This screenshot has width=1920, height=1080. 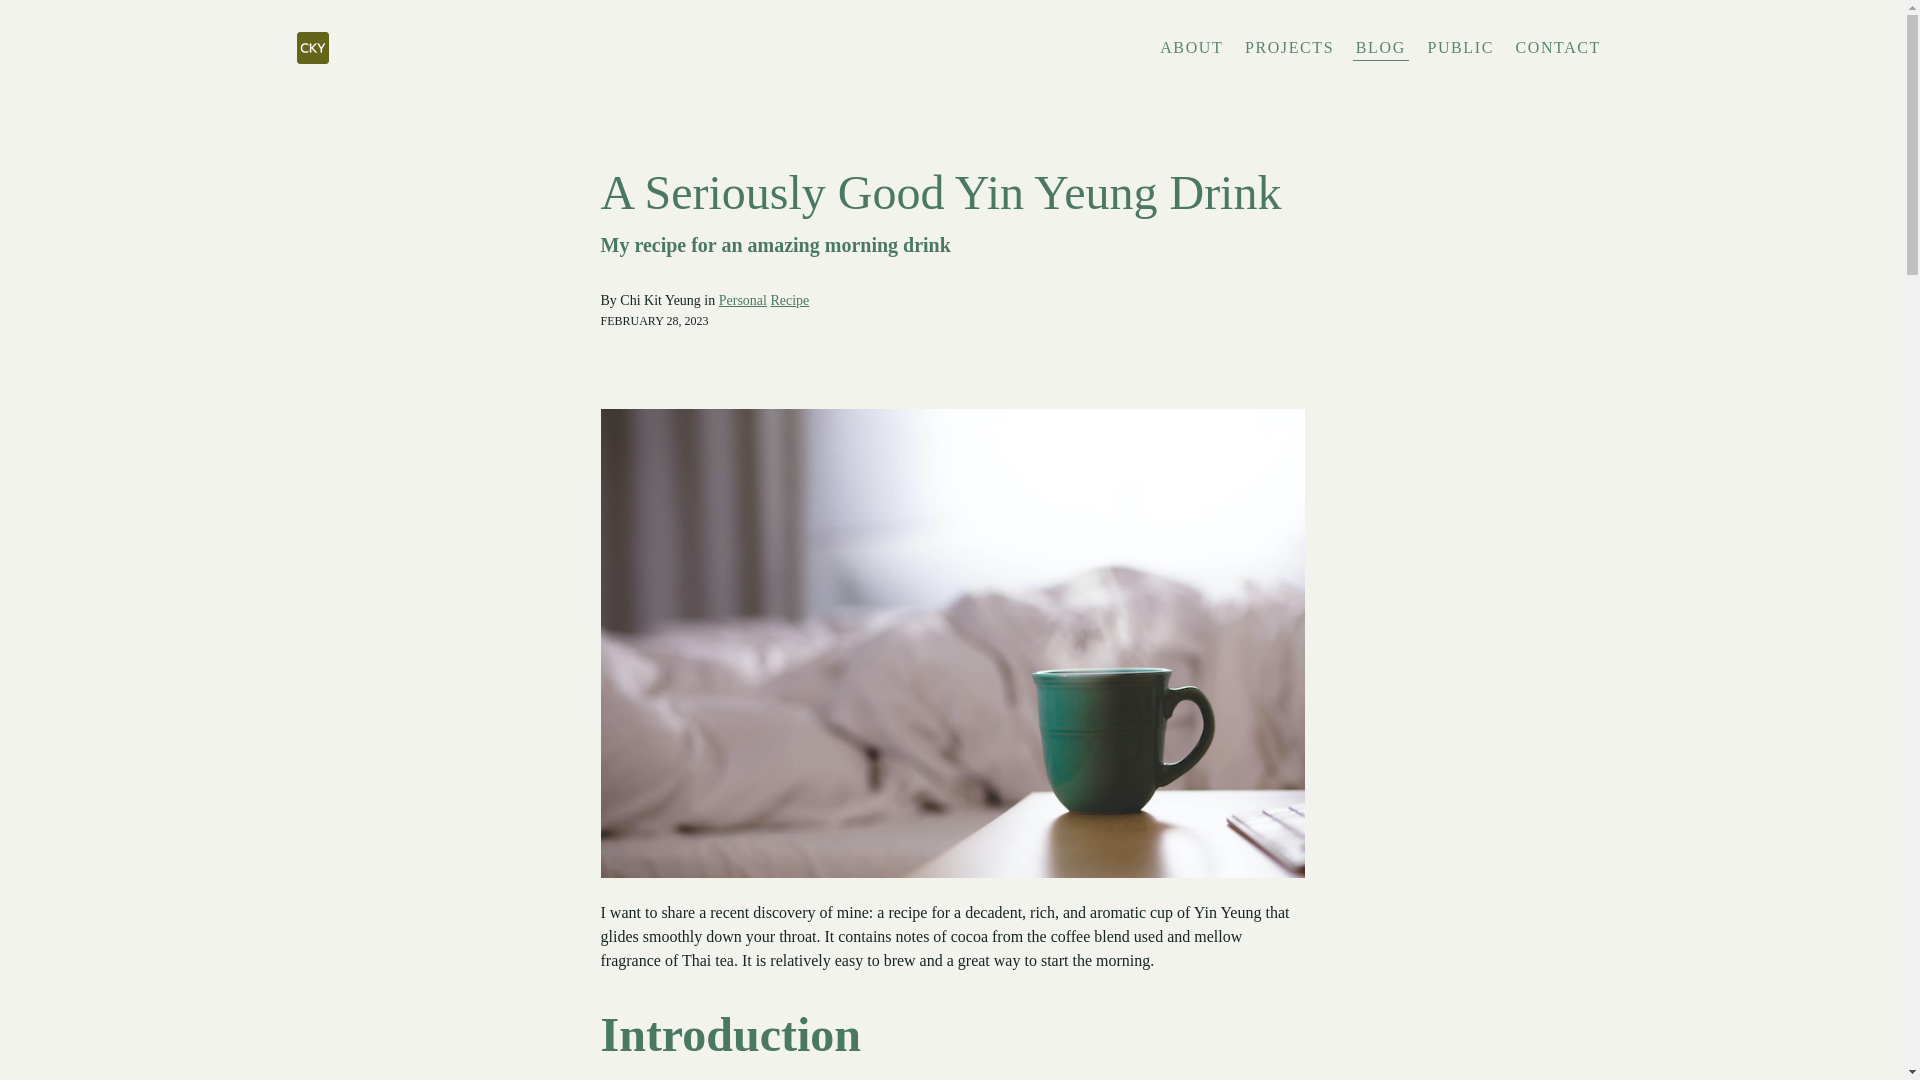 I want to click on PROJECTS, so click(x=1288, y=47).